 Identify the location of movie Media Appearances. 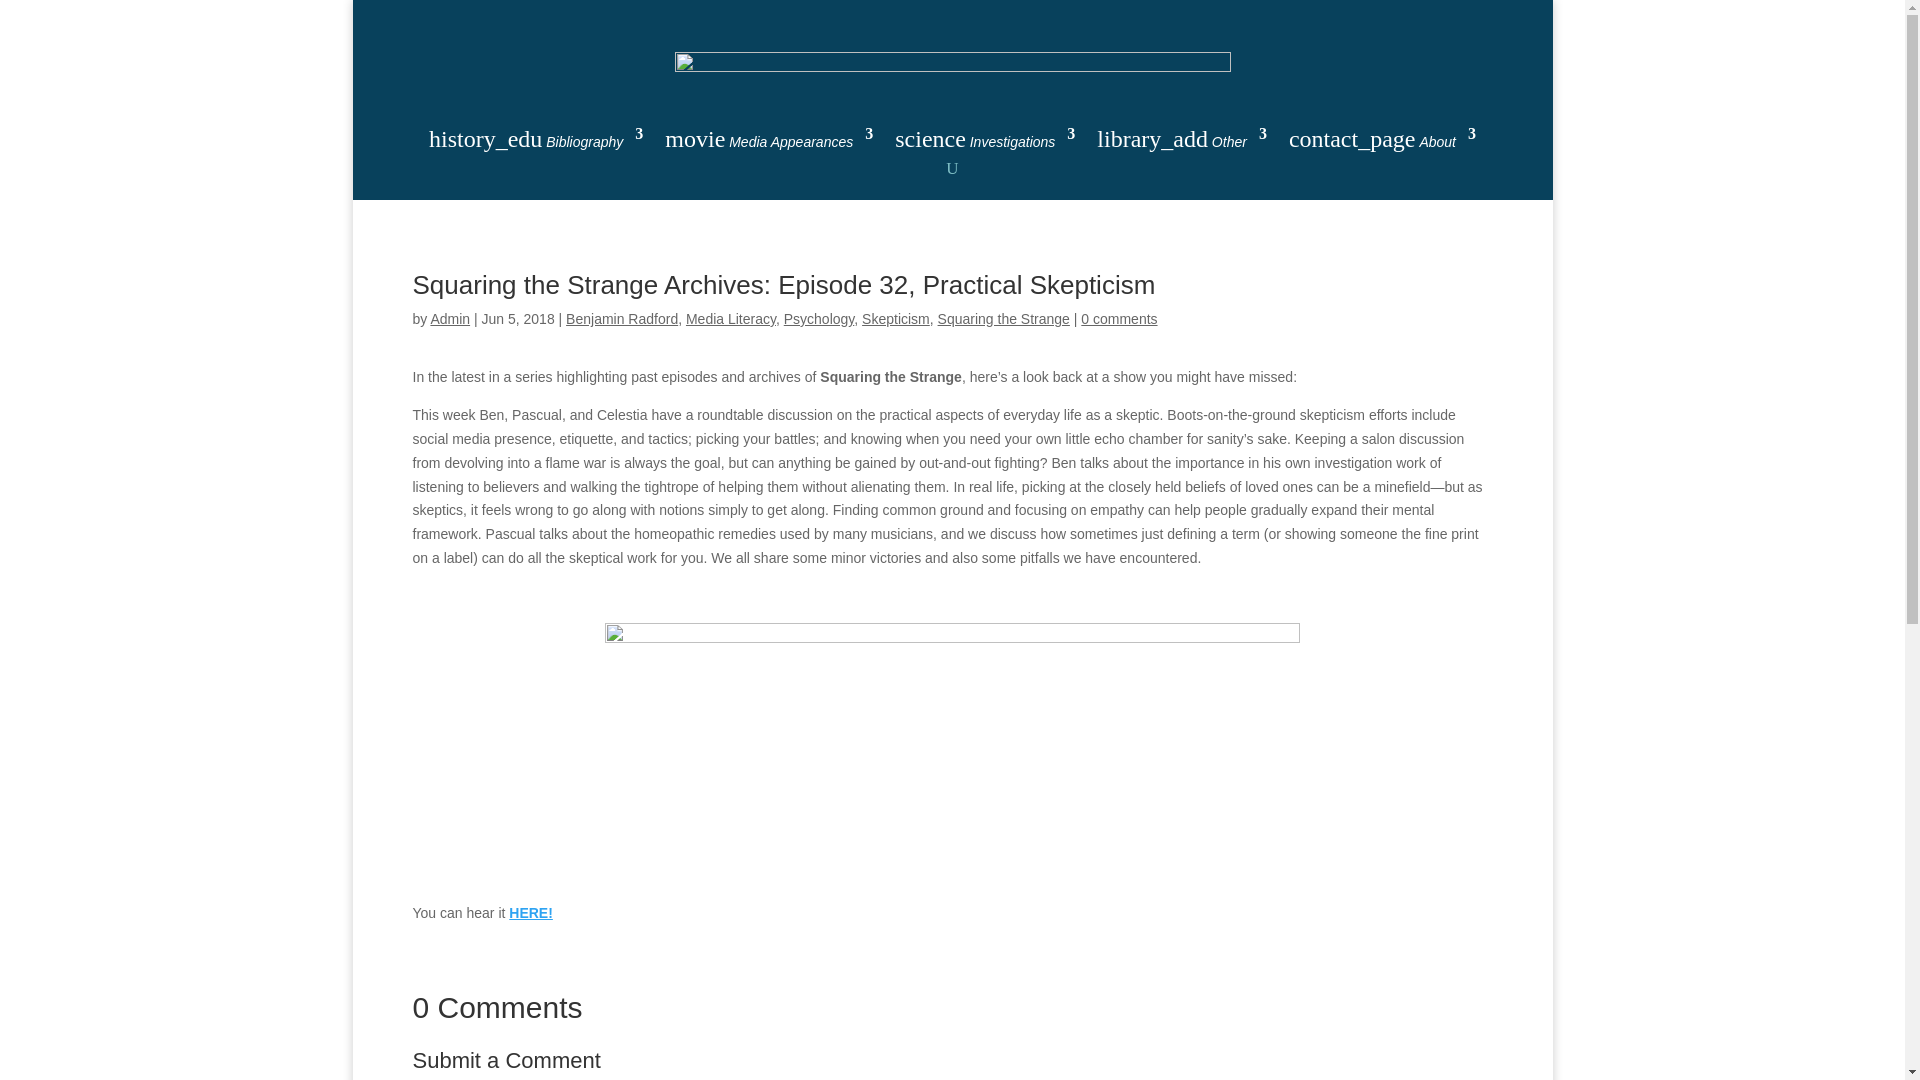
(768, 142).